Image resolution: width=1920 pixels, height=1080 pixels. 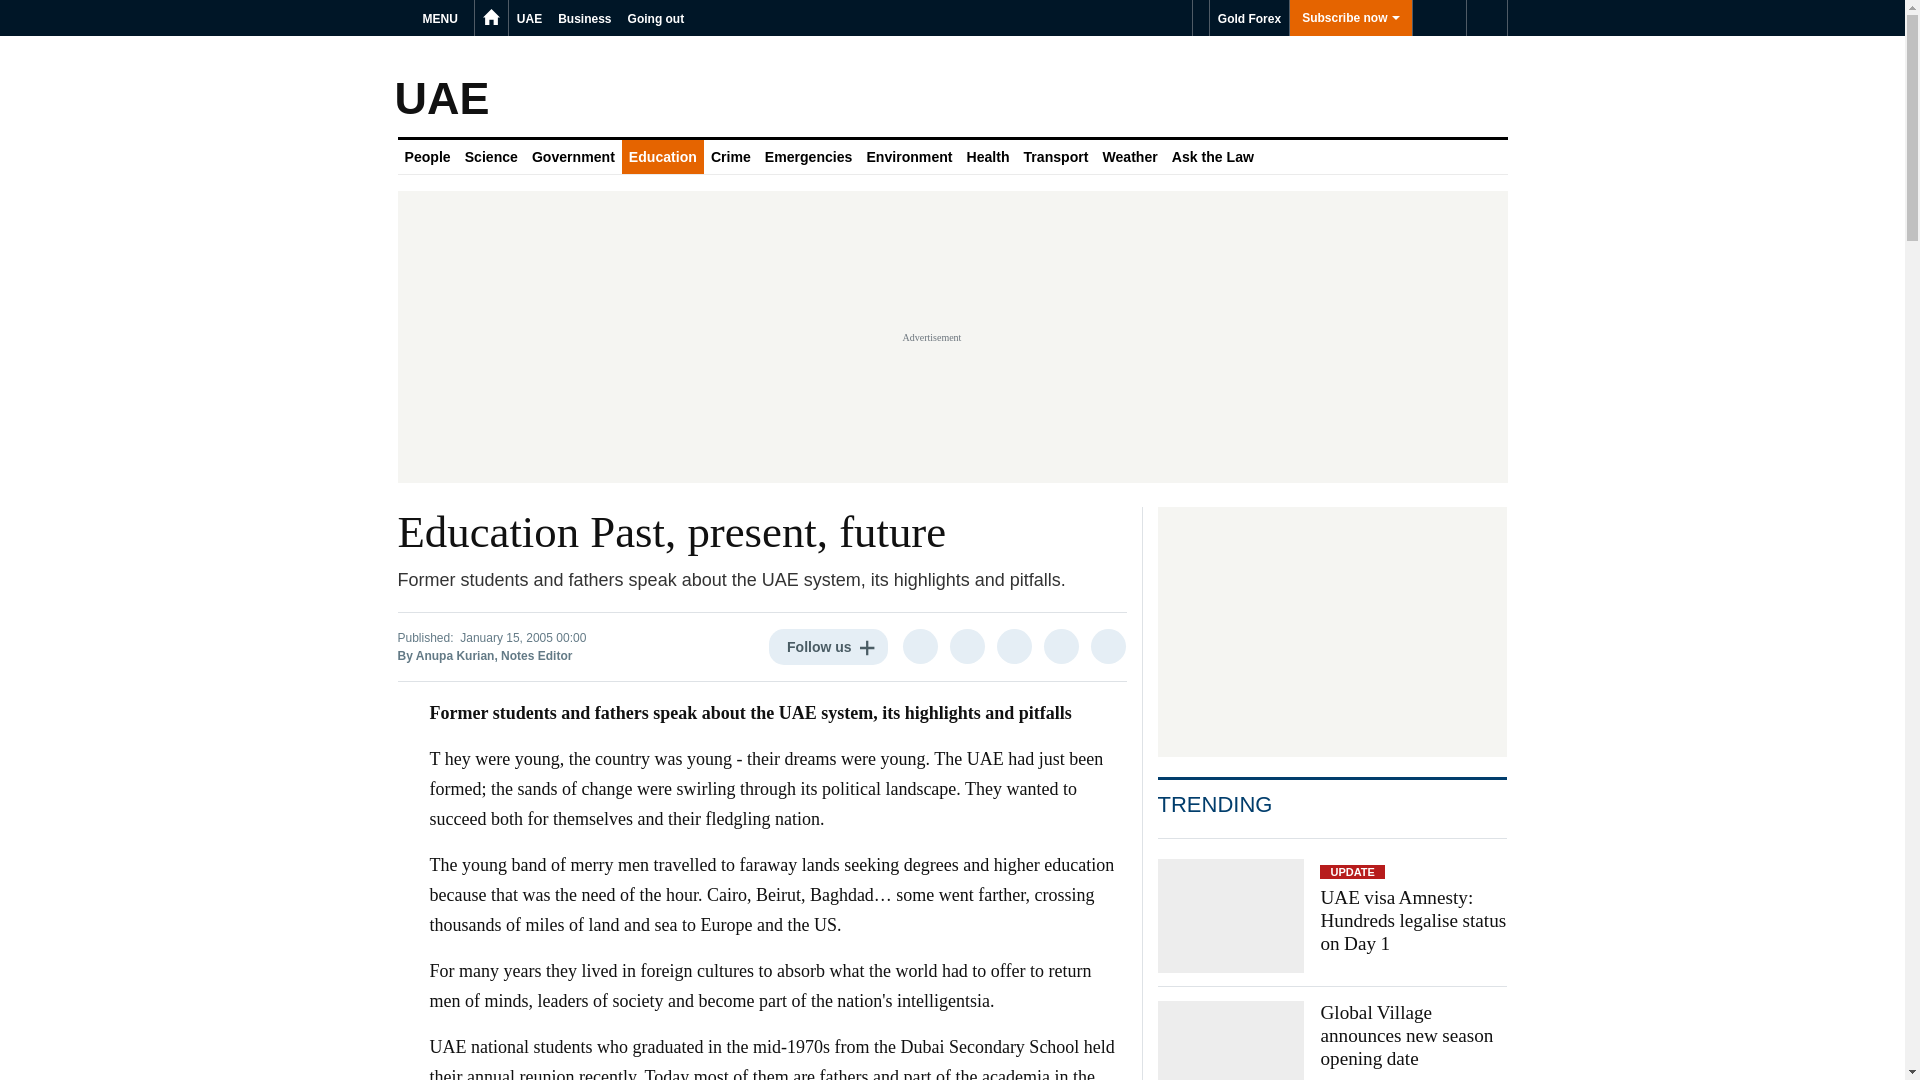 What do you see at coordinates (1248, 18) in the screenshot?
I see `Gold Forex` at bounding box center [1248, 18].